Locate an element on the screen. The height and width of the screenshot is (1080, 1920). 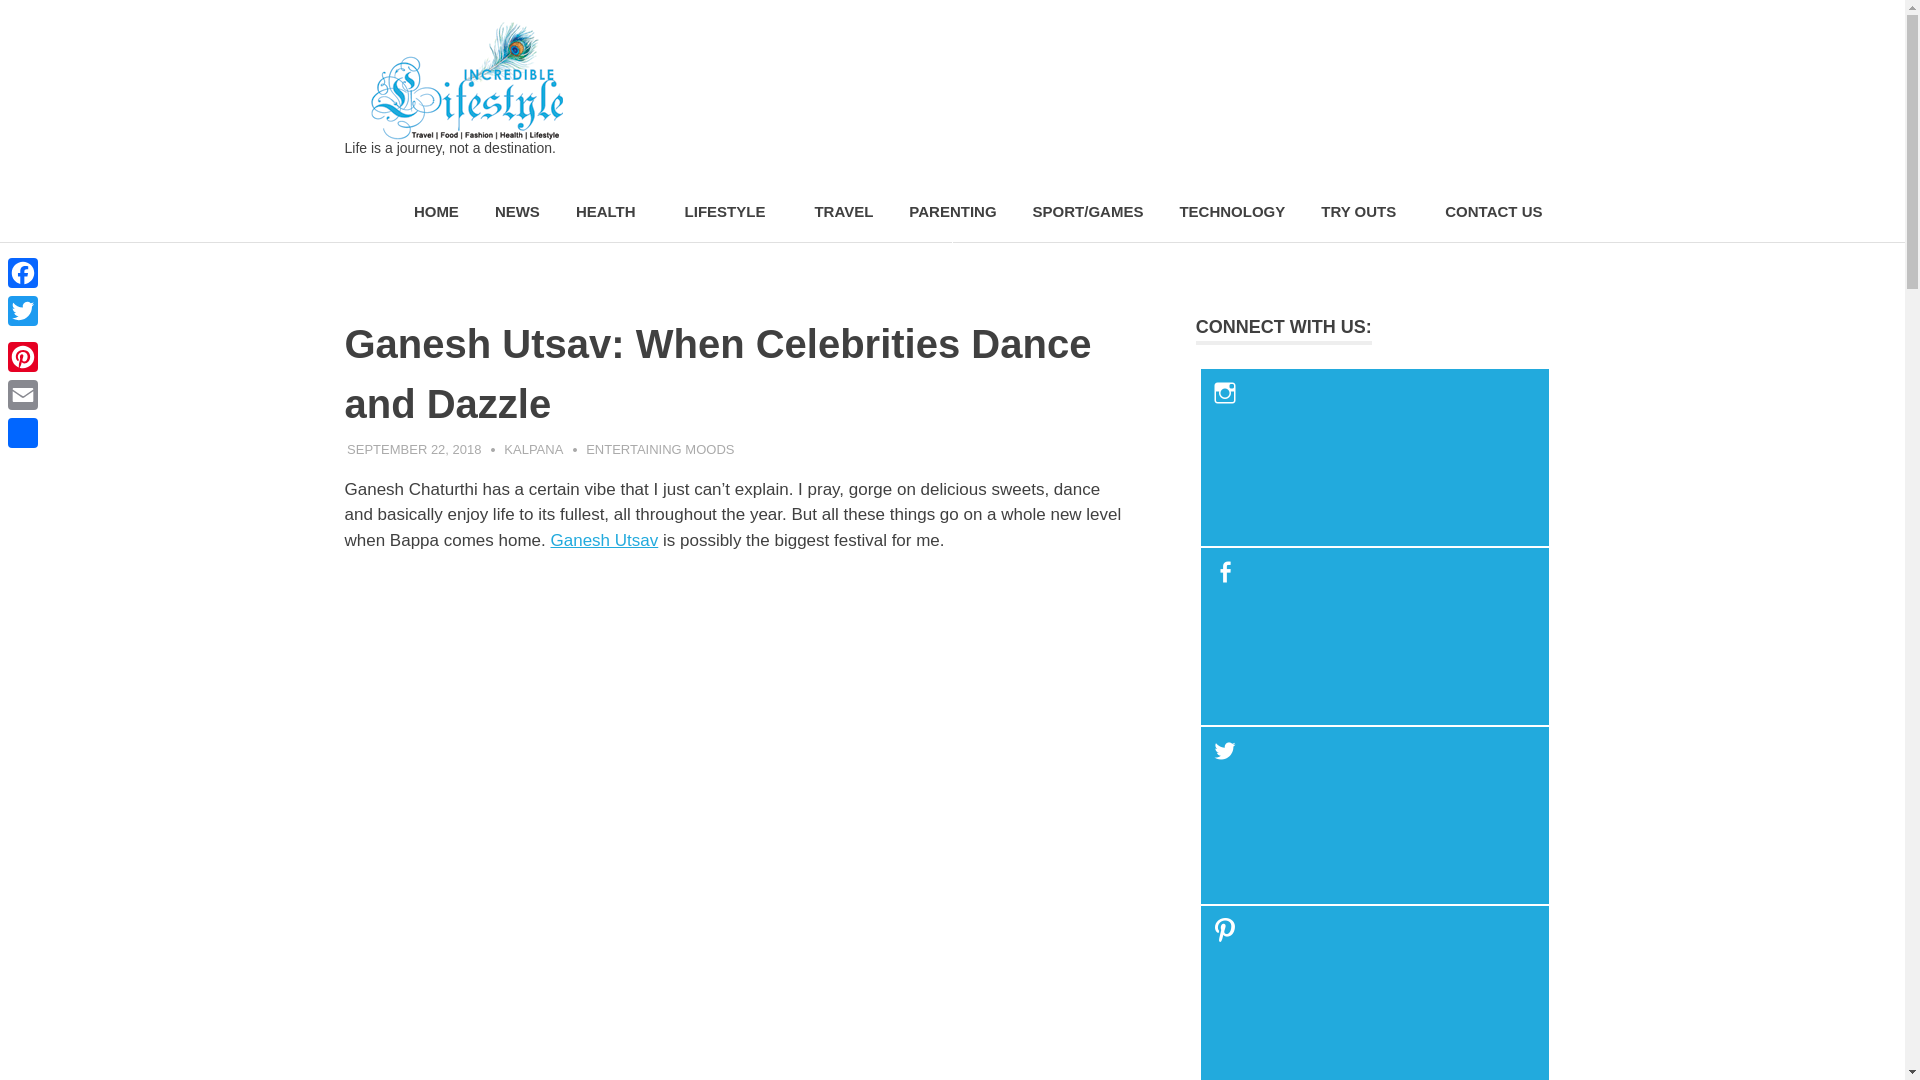
HEALTH is located at coordinates (612, 212).